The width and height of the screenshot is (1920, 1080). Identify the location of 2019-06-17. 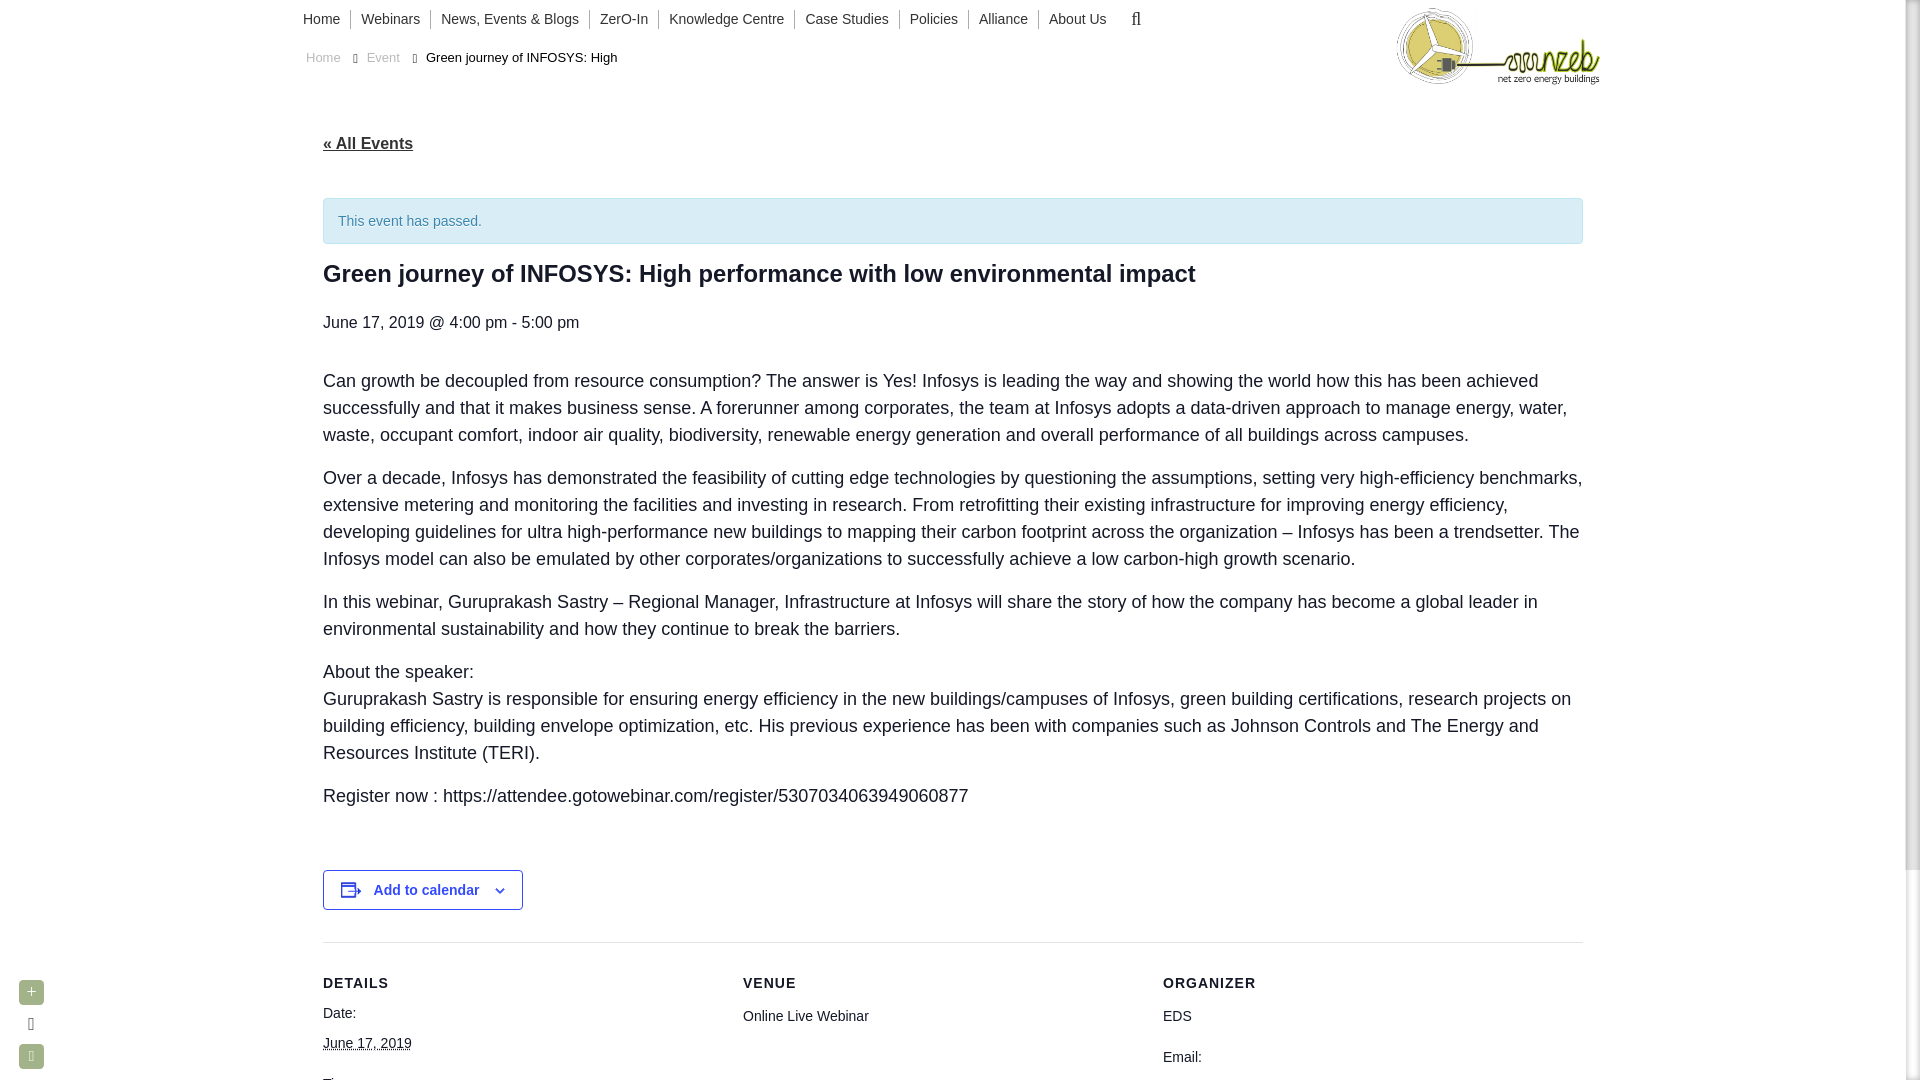
(367, 1042).